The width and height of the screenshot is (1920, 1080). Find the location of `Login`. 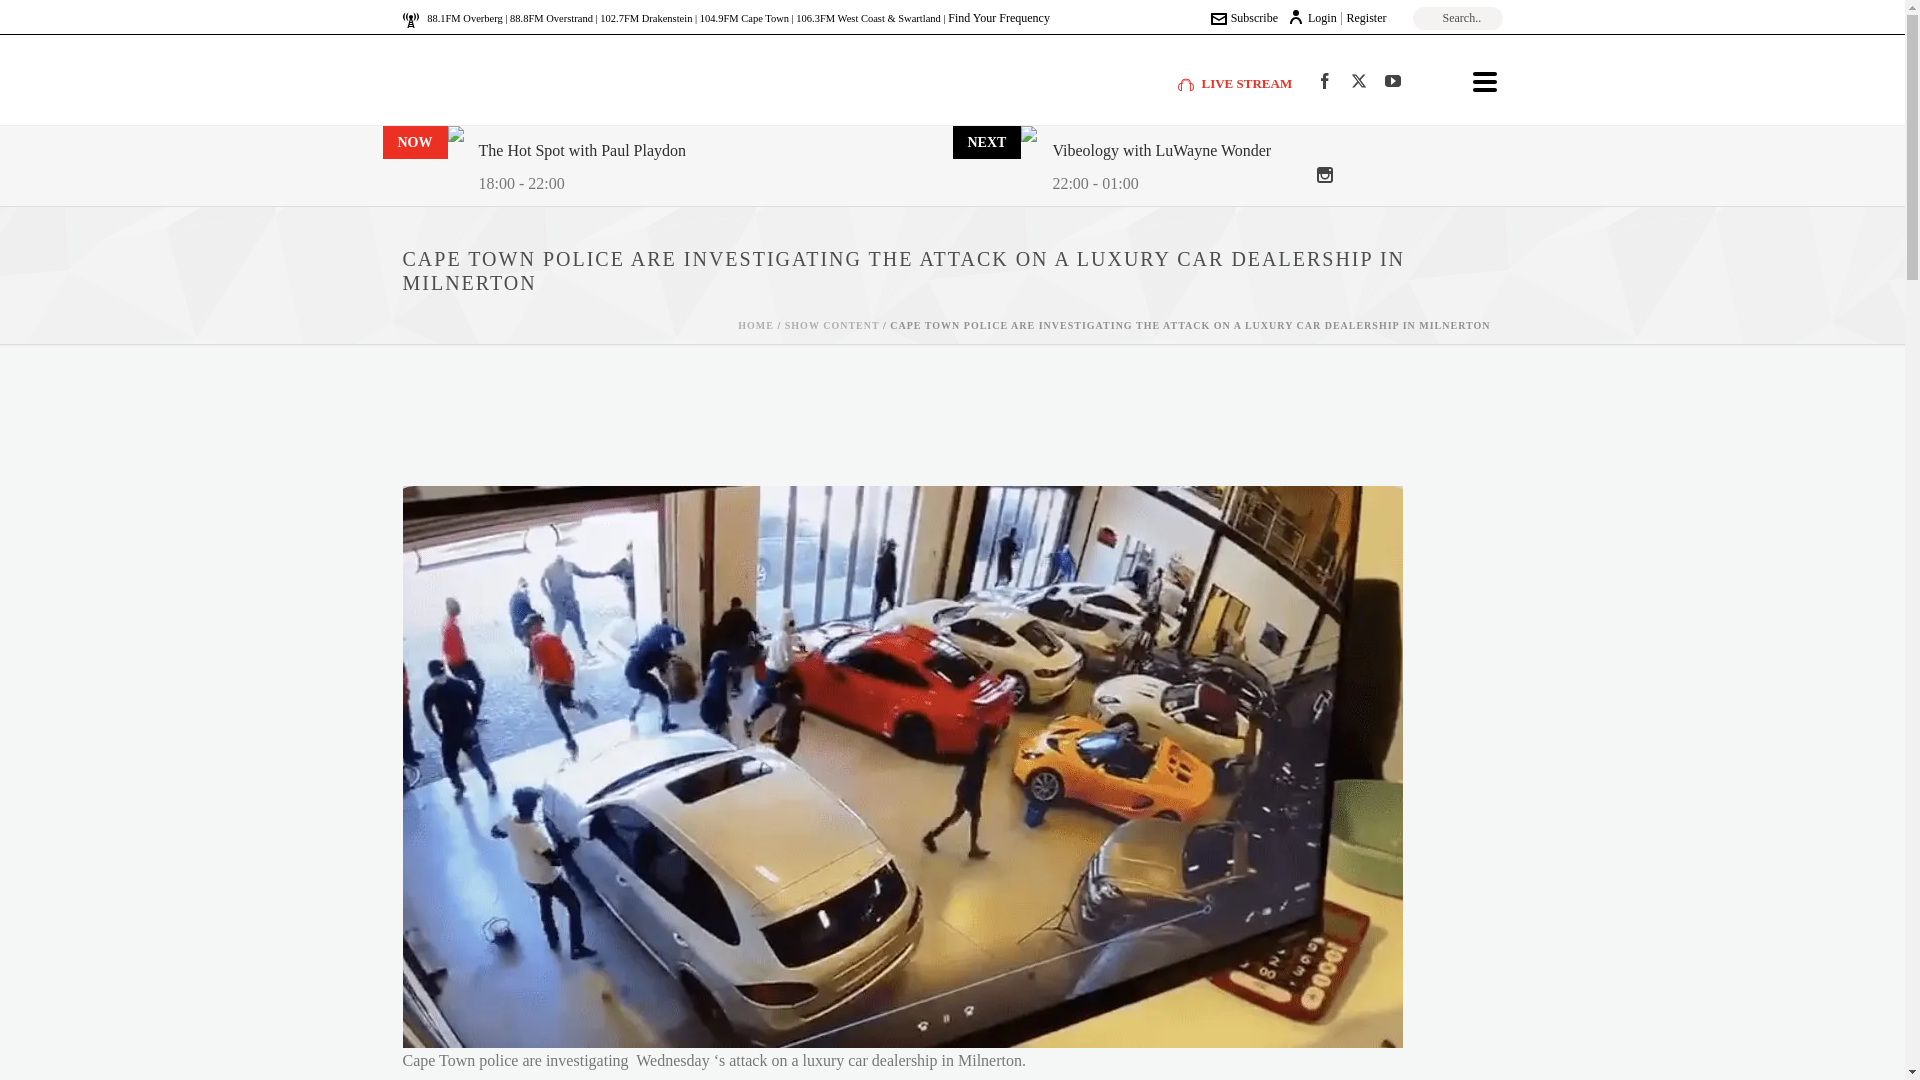

Login is located at coordinates (1312, 17).